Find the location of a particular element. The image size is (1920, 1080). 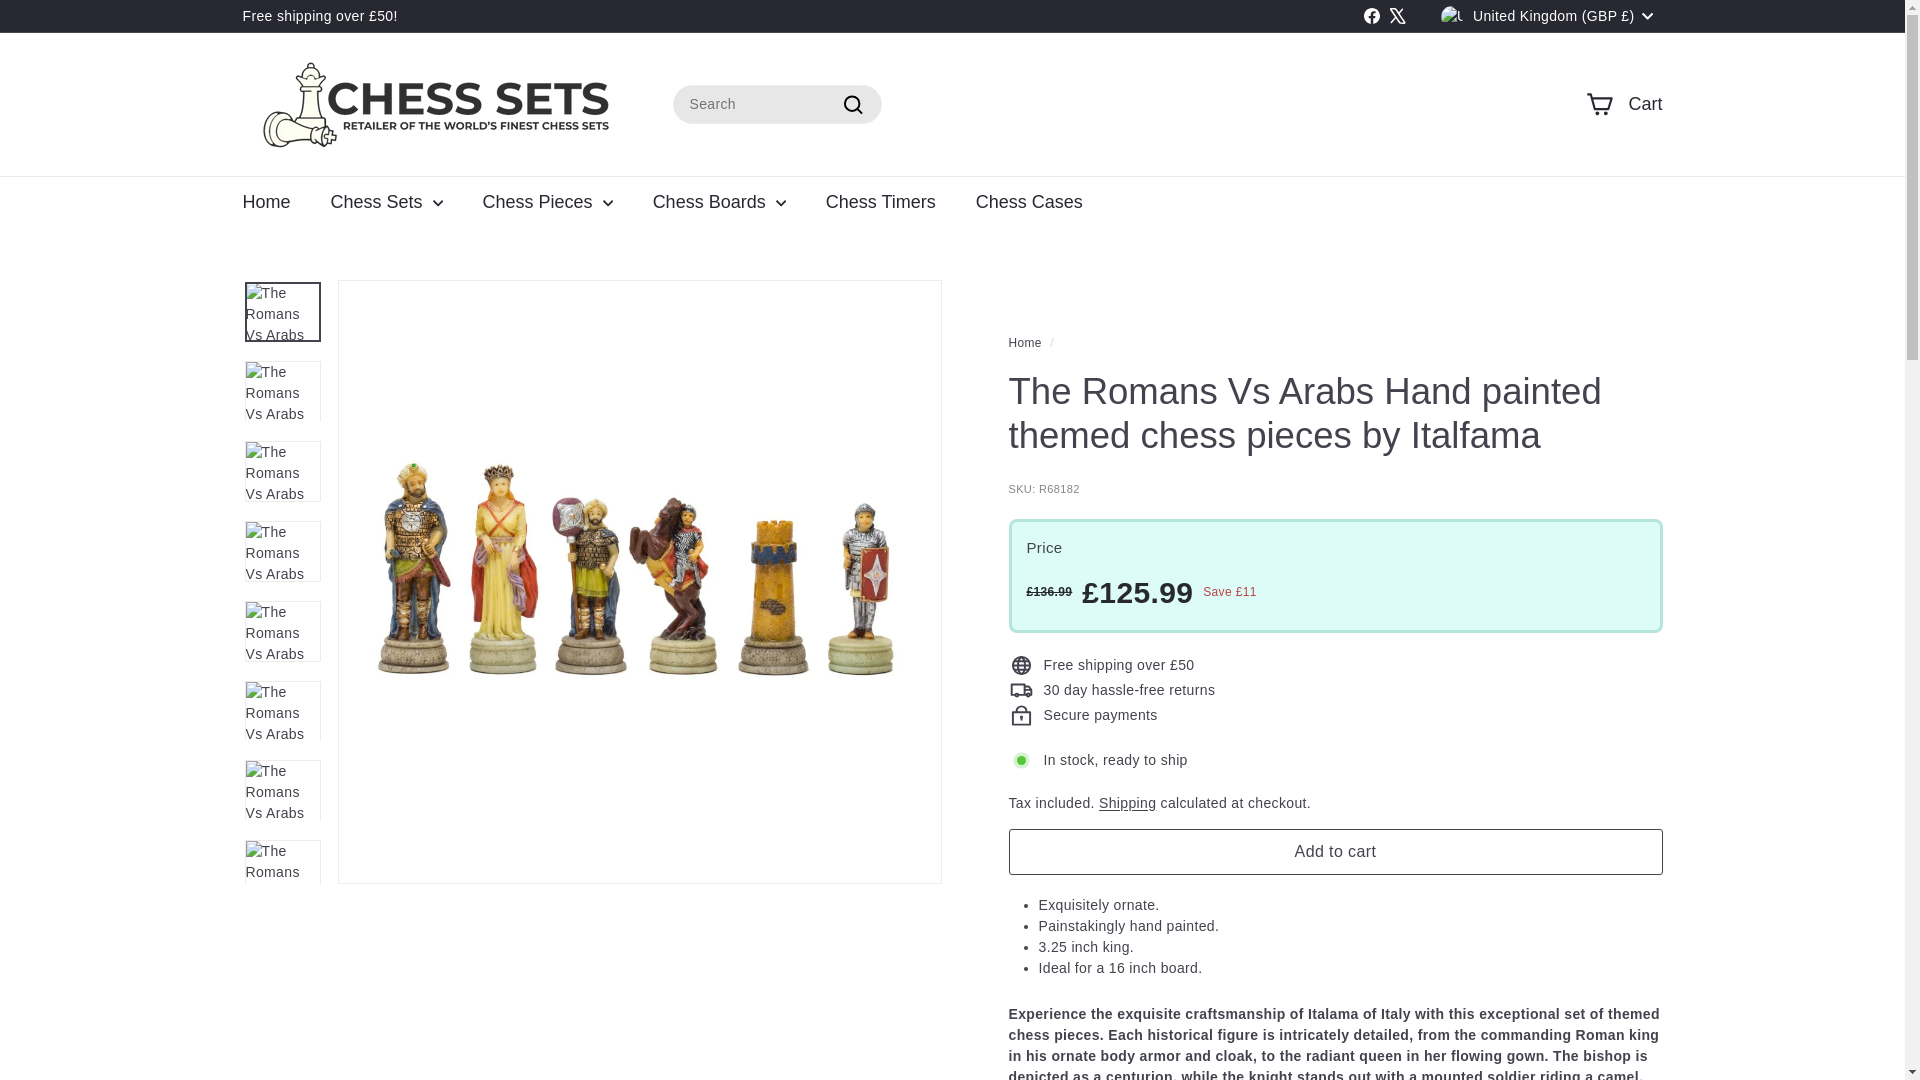

ChessSets on X is located at coordinates (1398, 17).